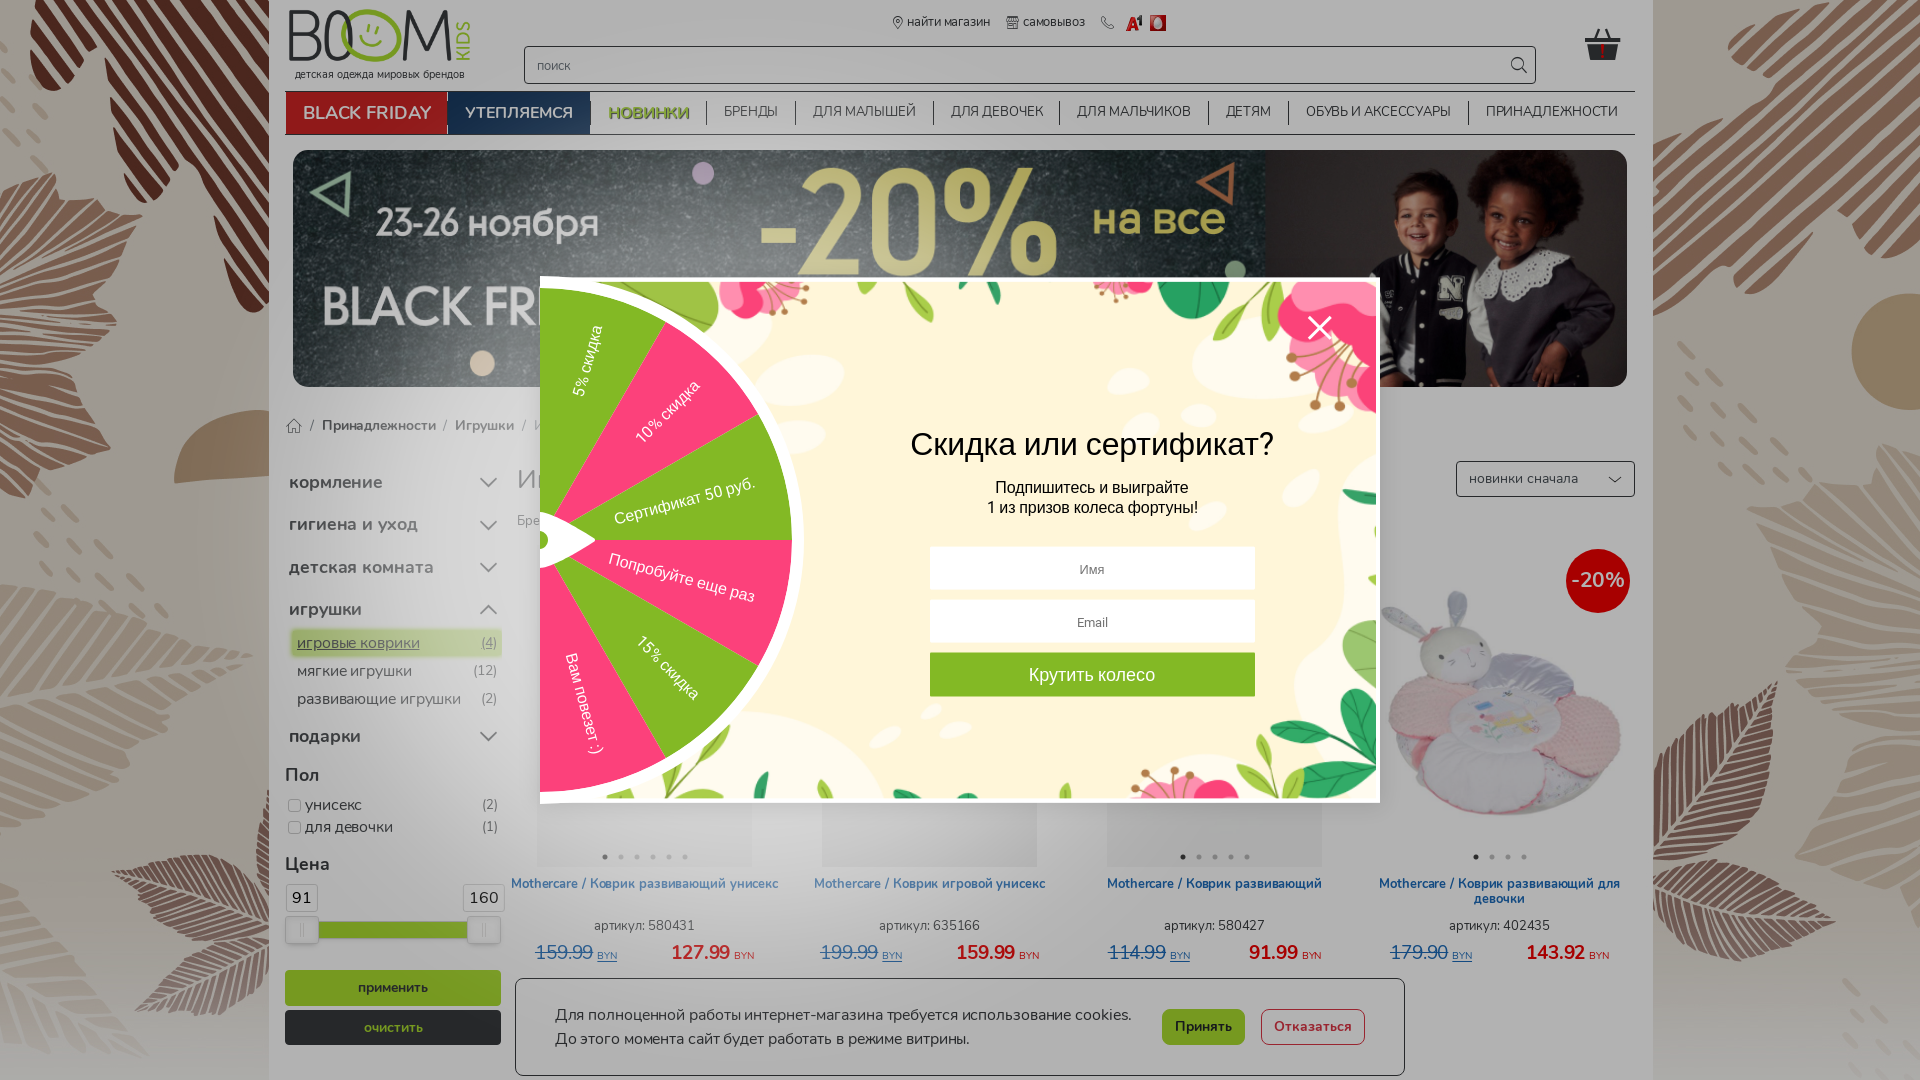 This screenshot has width=1920, height=1080. I want to click on 4, so click(1230, 857).